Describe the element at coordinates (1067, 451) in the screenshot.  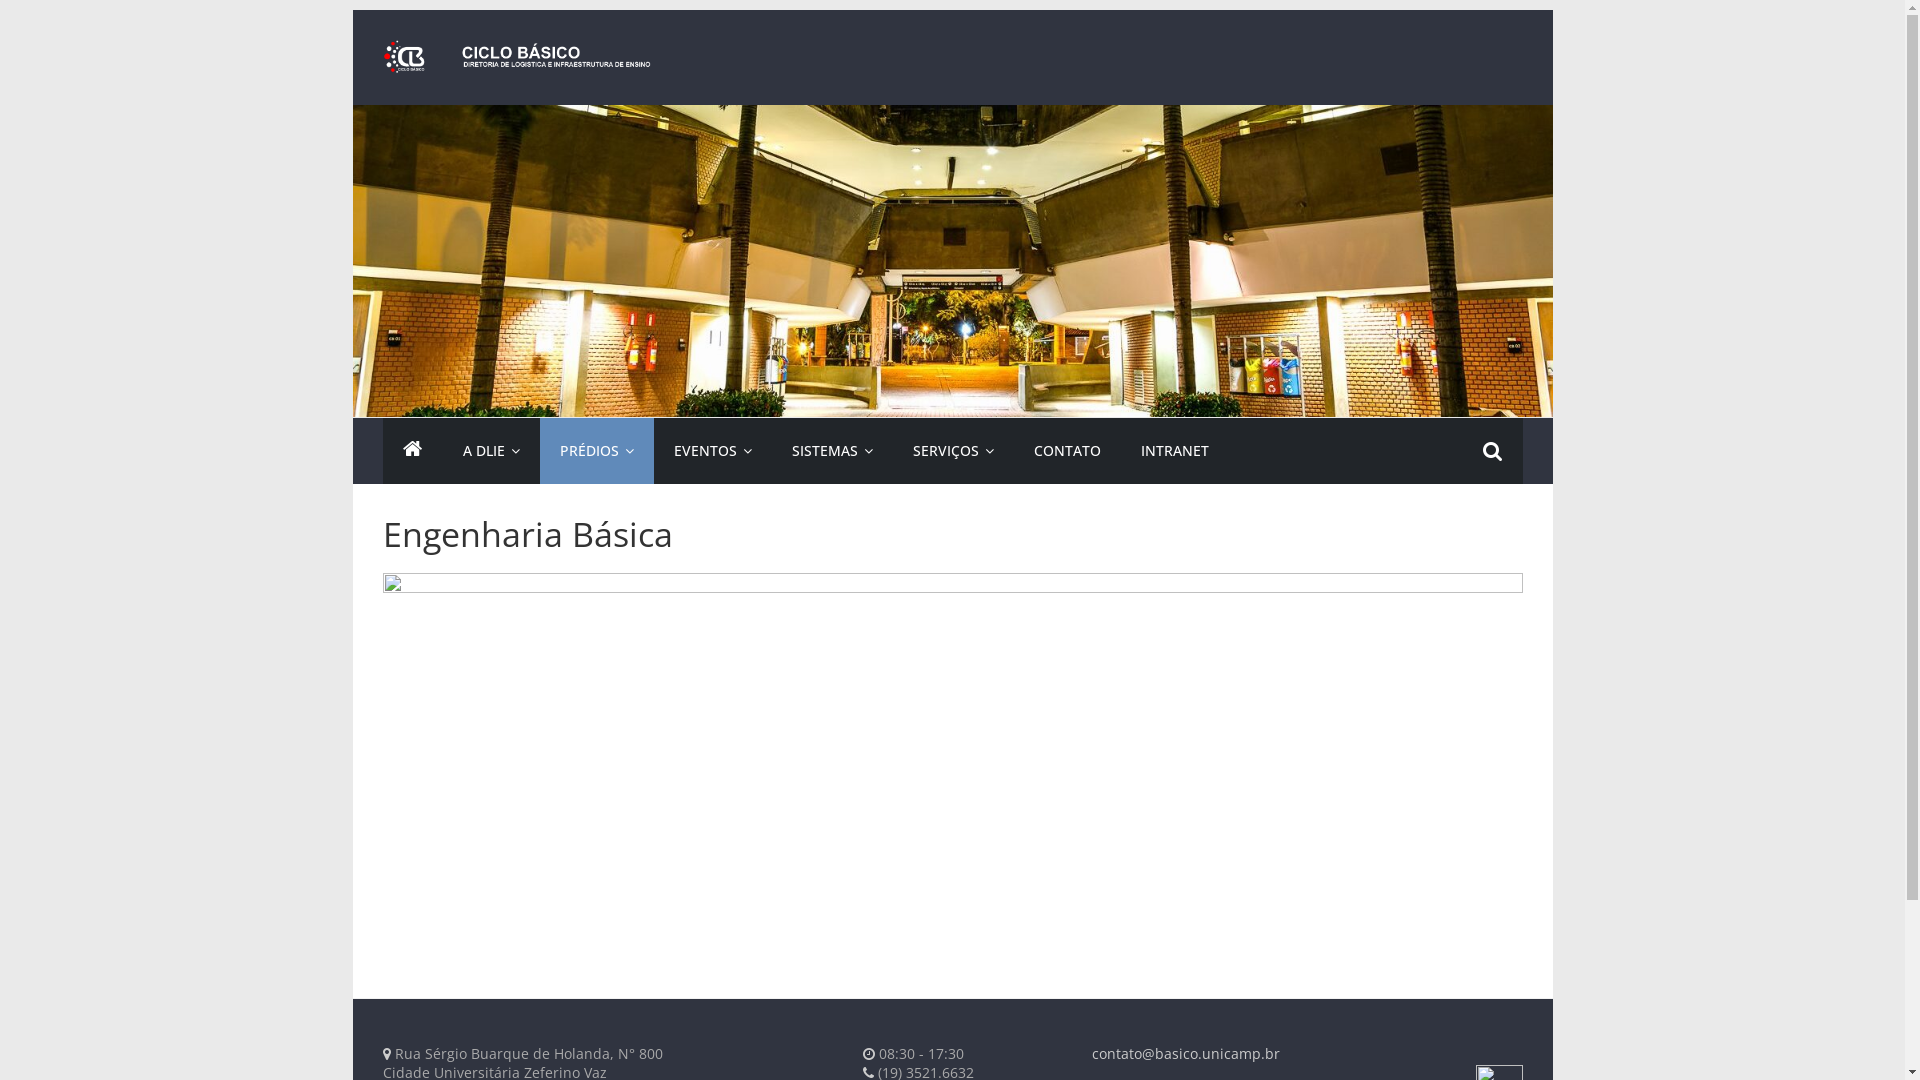
I see `CONTATO` at that location.